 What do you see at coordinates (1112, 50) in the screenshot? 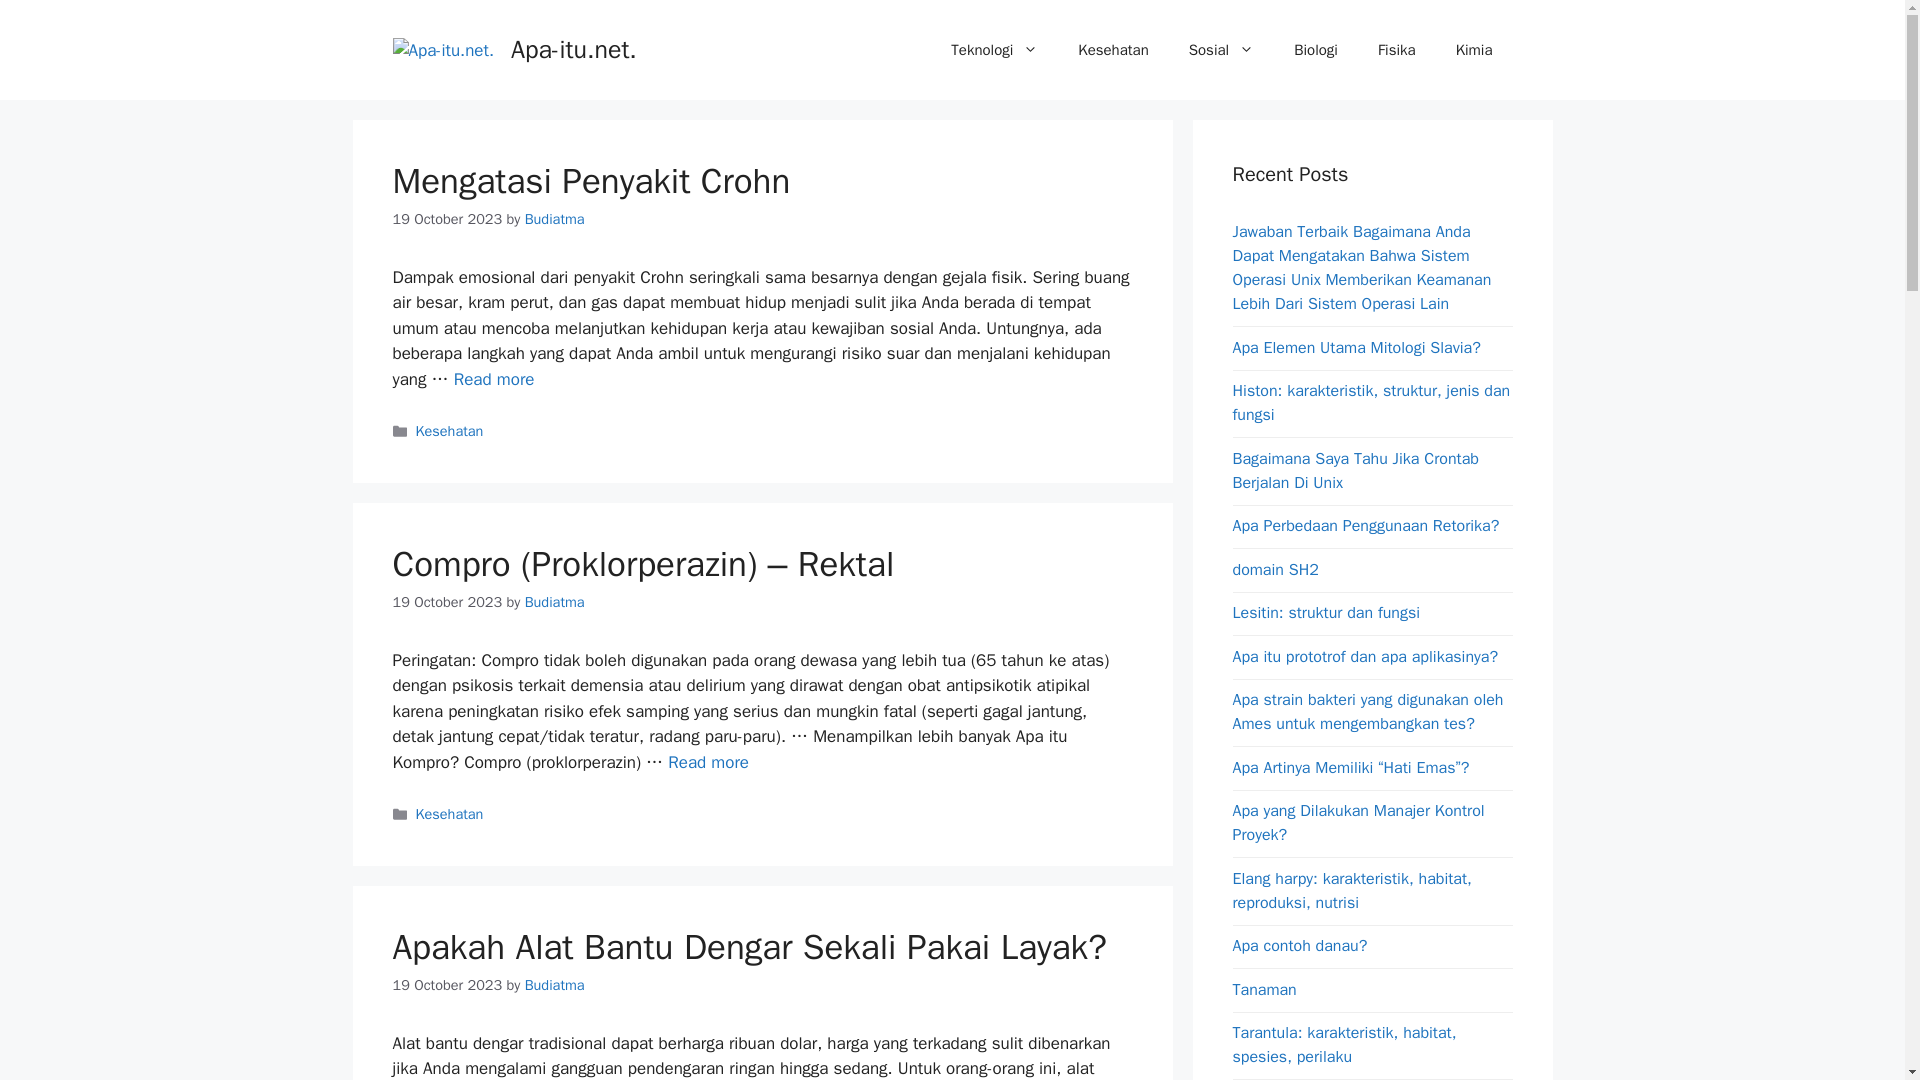
I see `Kesehatan` at bounding box center [1112, 50].